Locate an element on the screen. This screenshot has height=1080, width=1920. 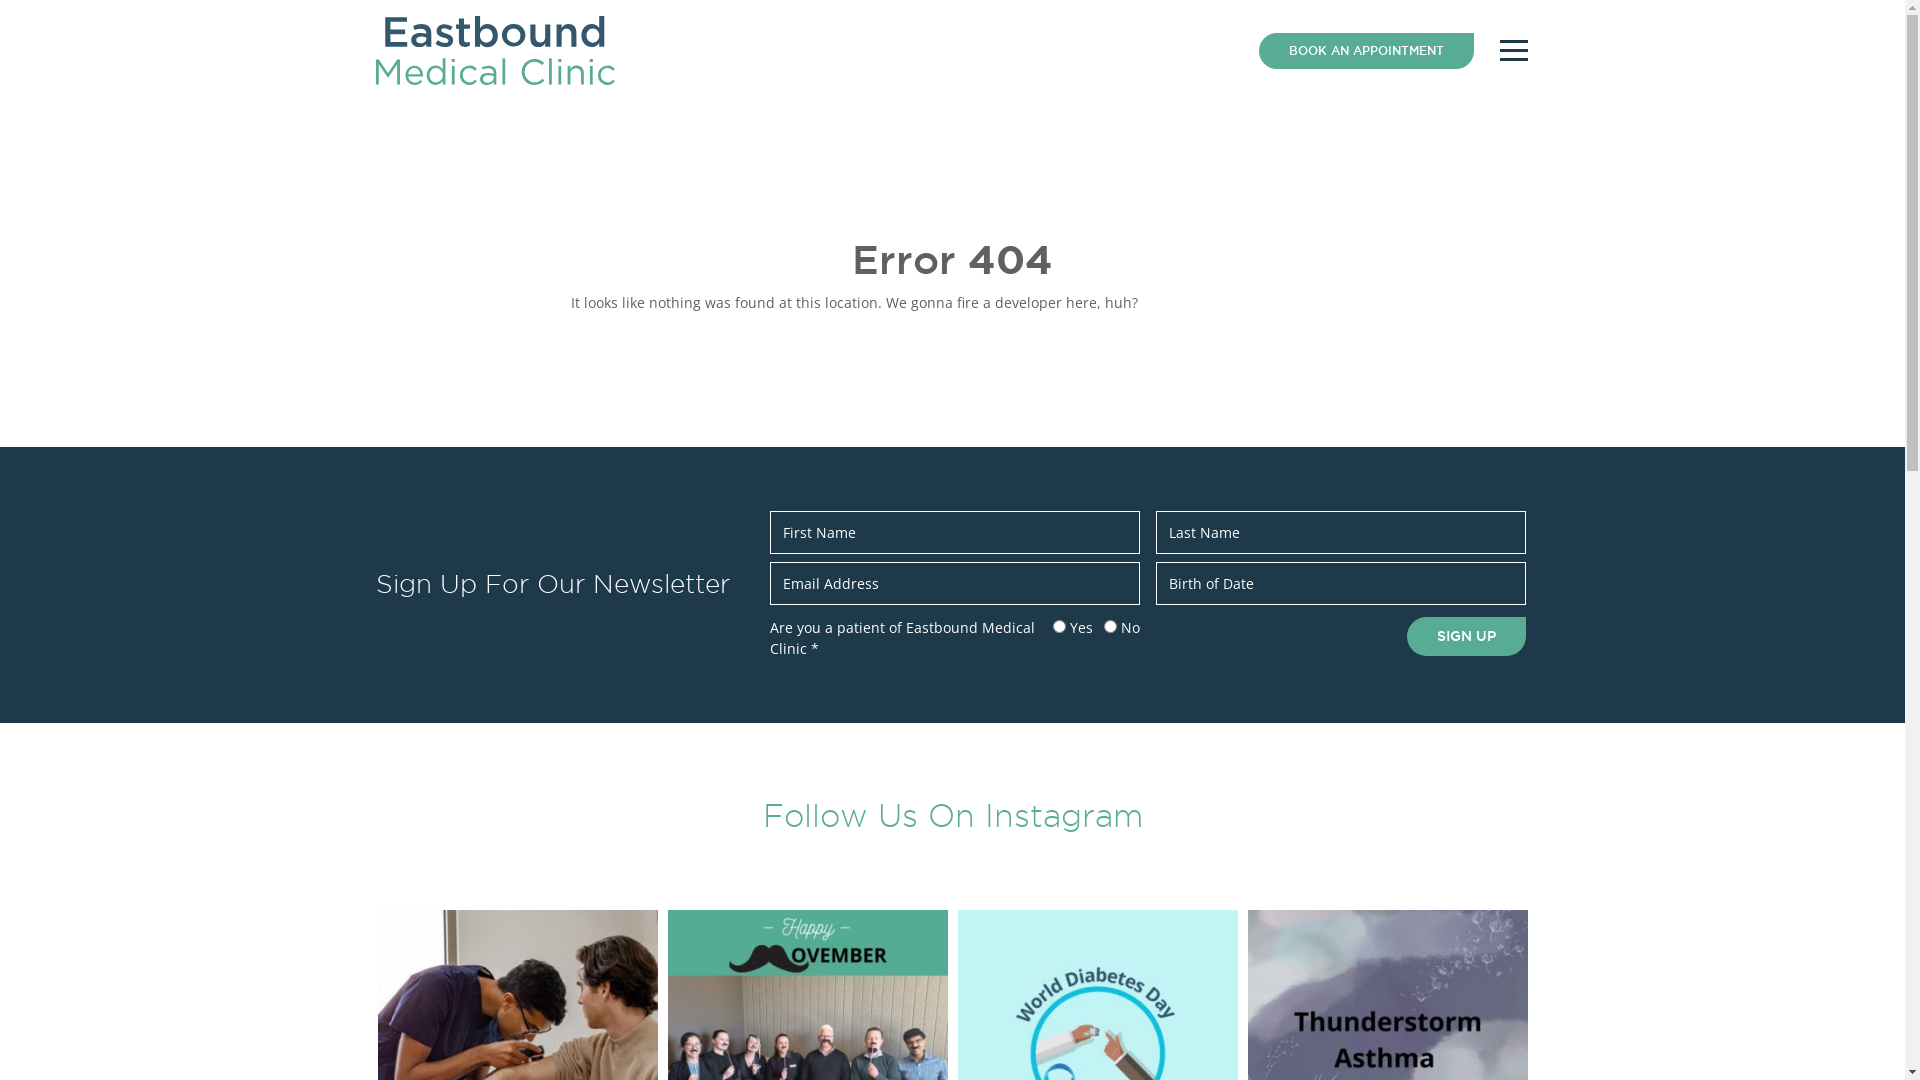
SIGN UP is located at coordinates (1466, 636).